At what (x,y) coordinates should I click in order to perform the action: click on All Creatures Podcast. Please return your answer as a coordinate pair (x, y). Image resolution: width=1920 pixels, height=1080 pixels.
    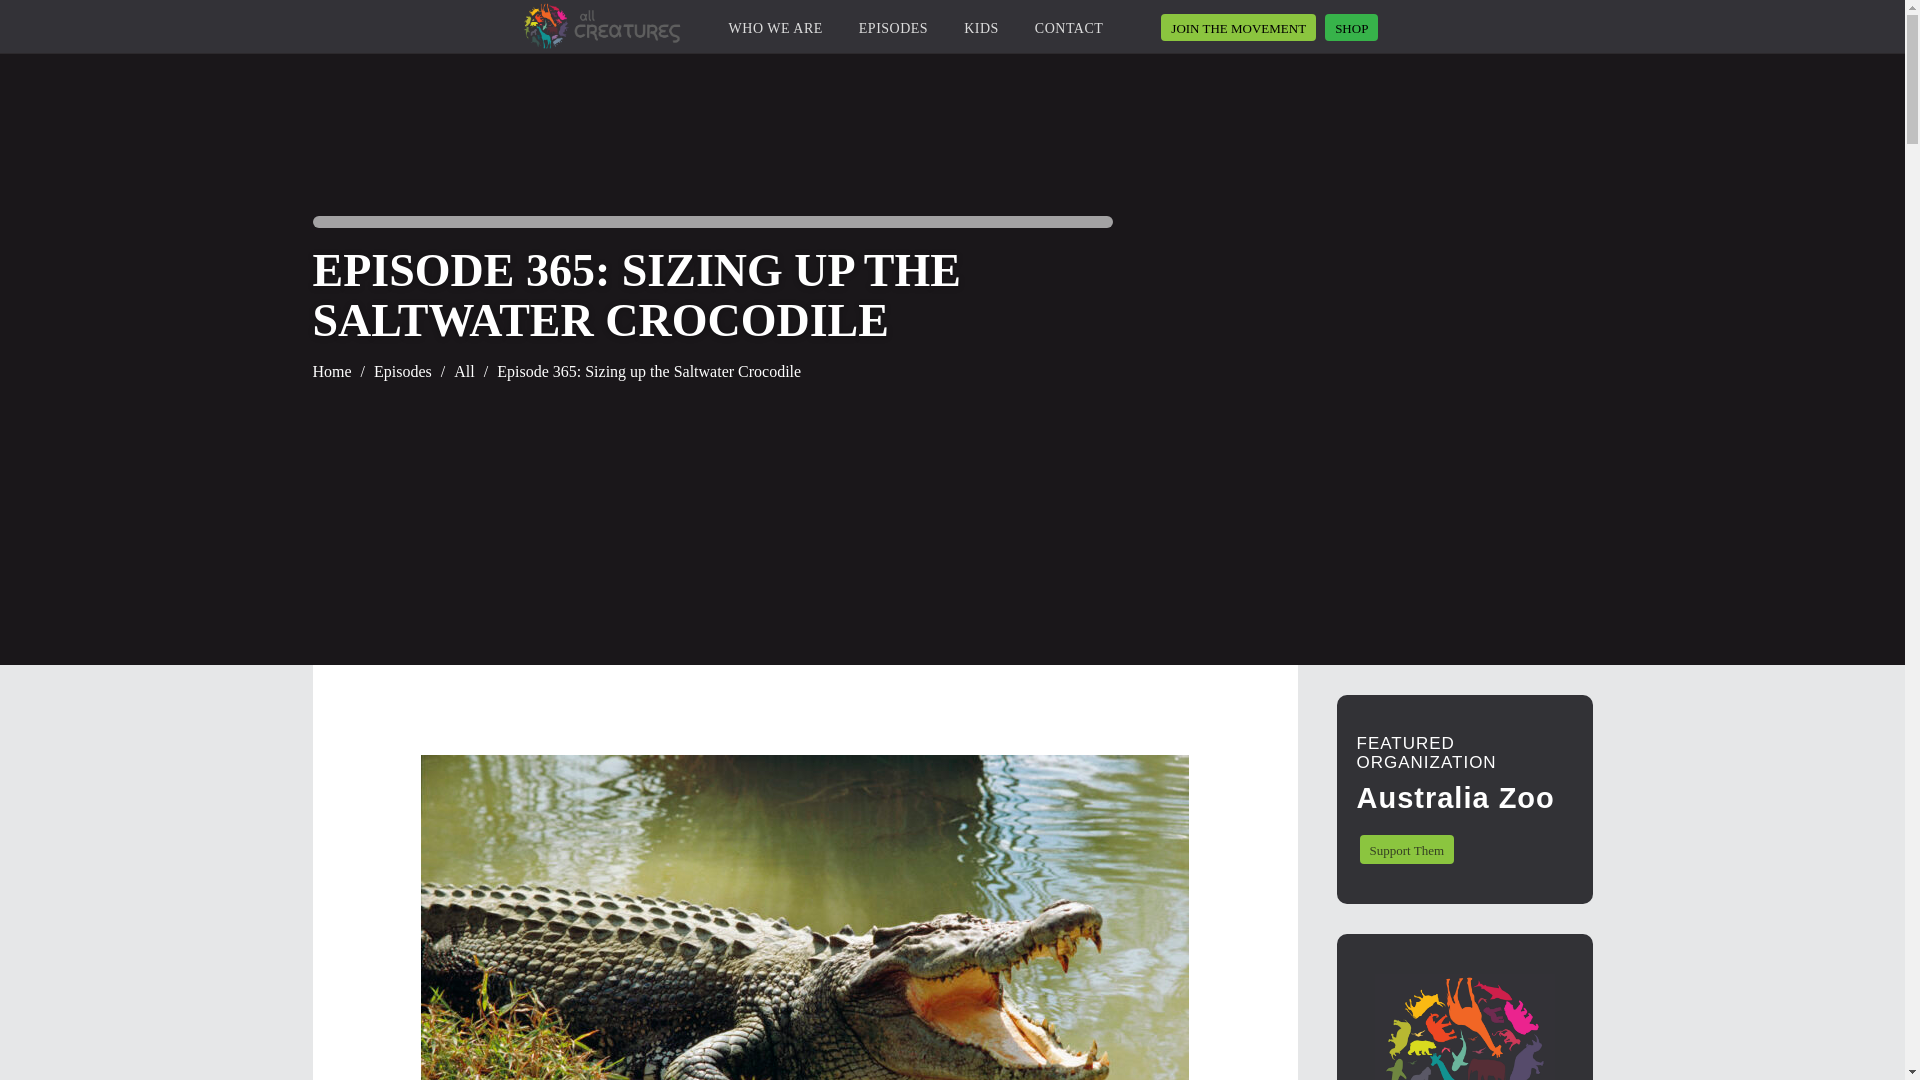
    Looking at the image, I should click on (606, 26).